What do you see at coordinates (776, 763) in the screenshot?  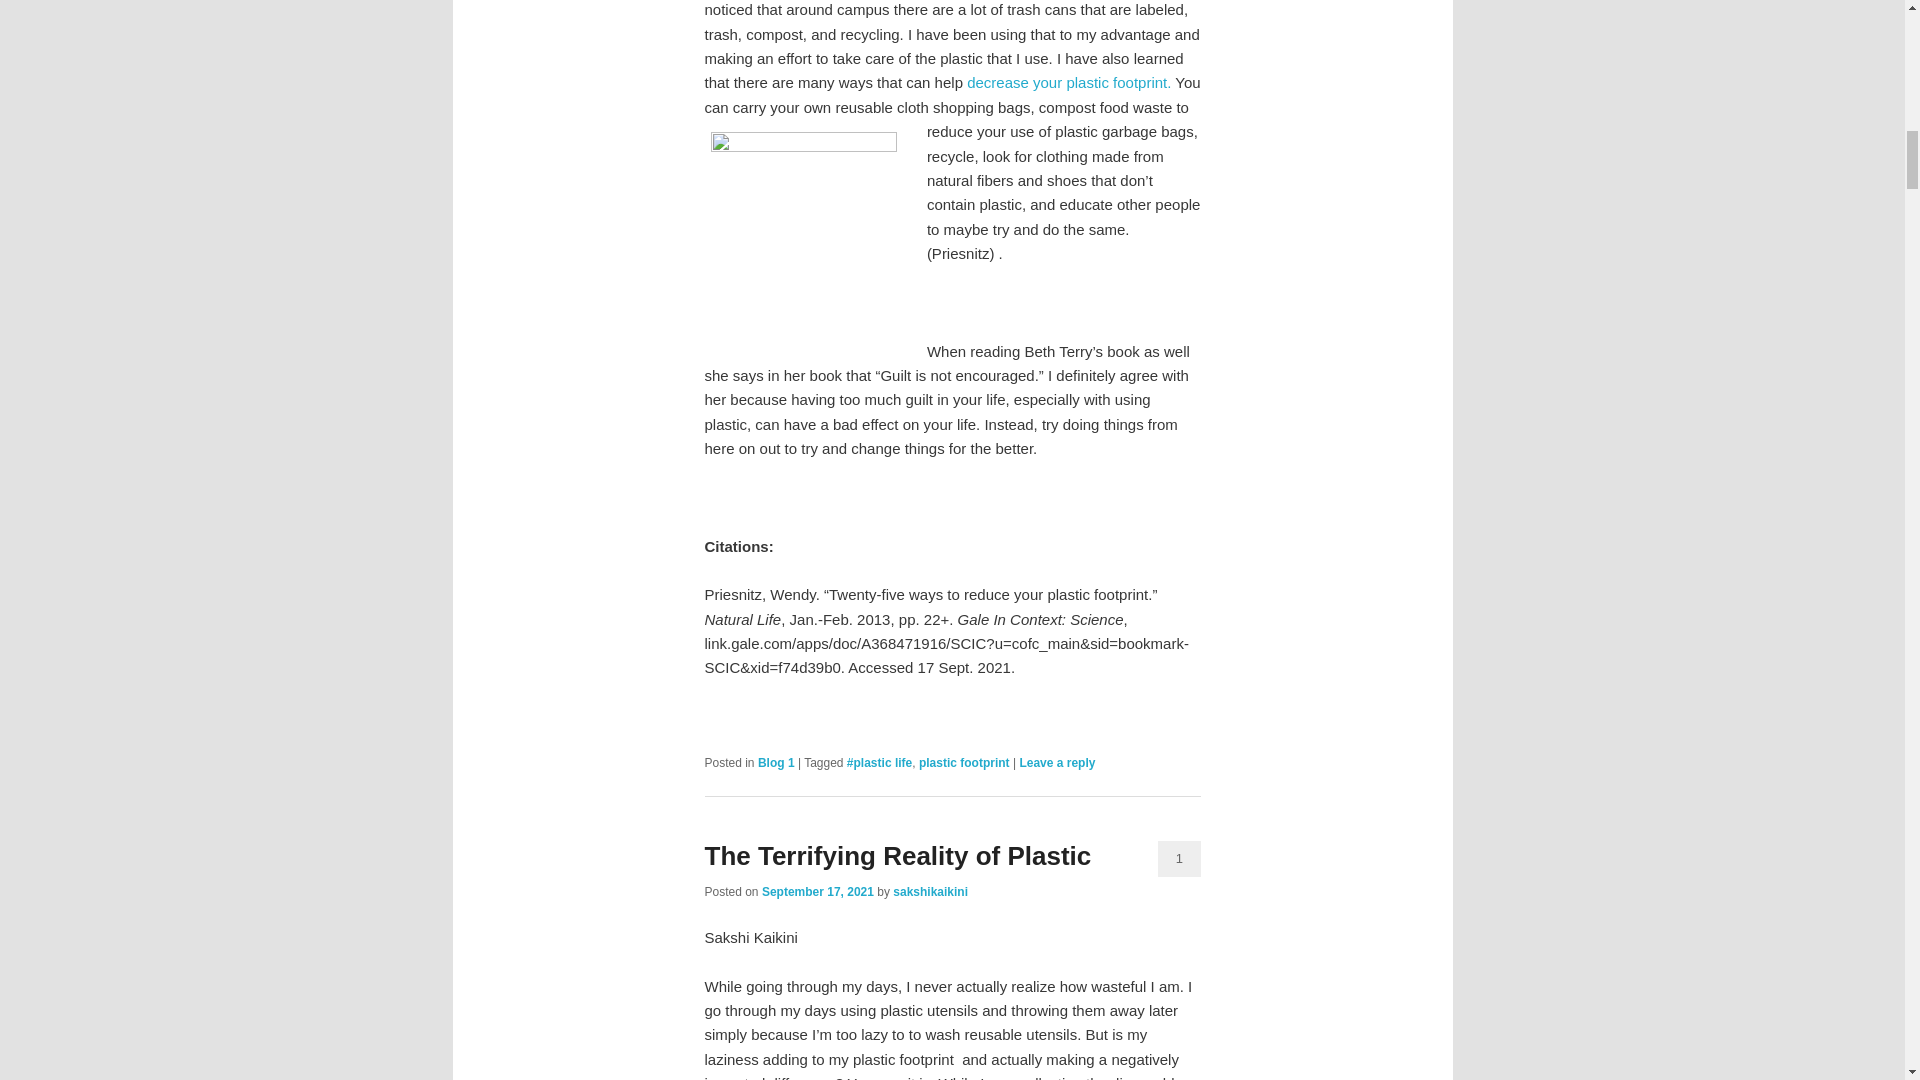 I see `Blog 1` at bounding box center [776, 763].